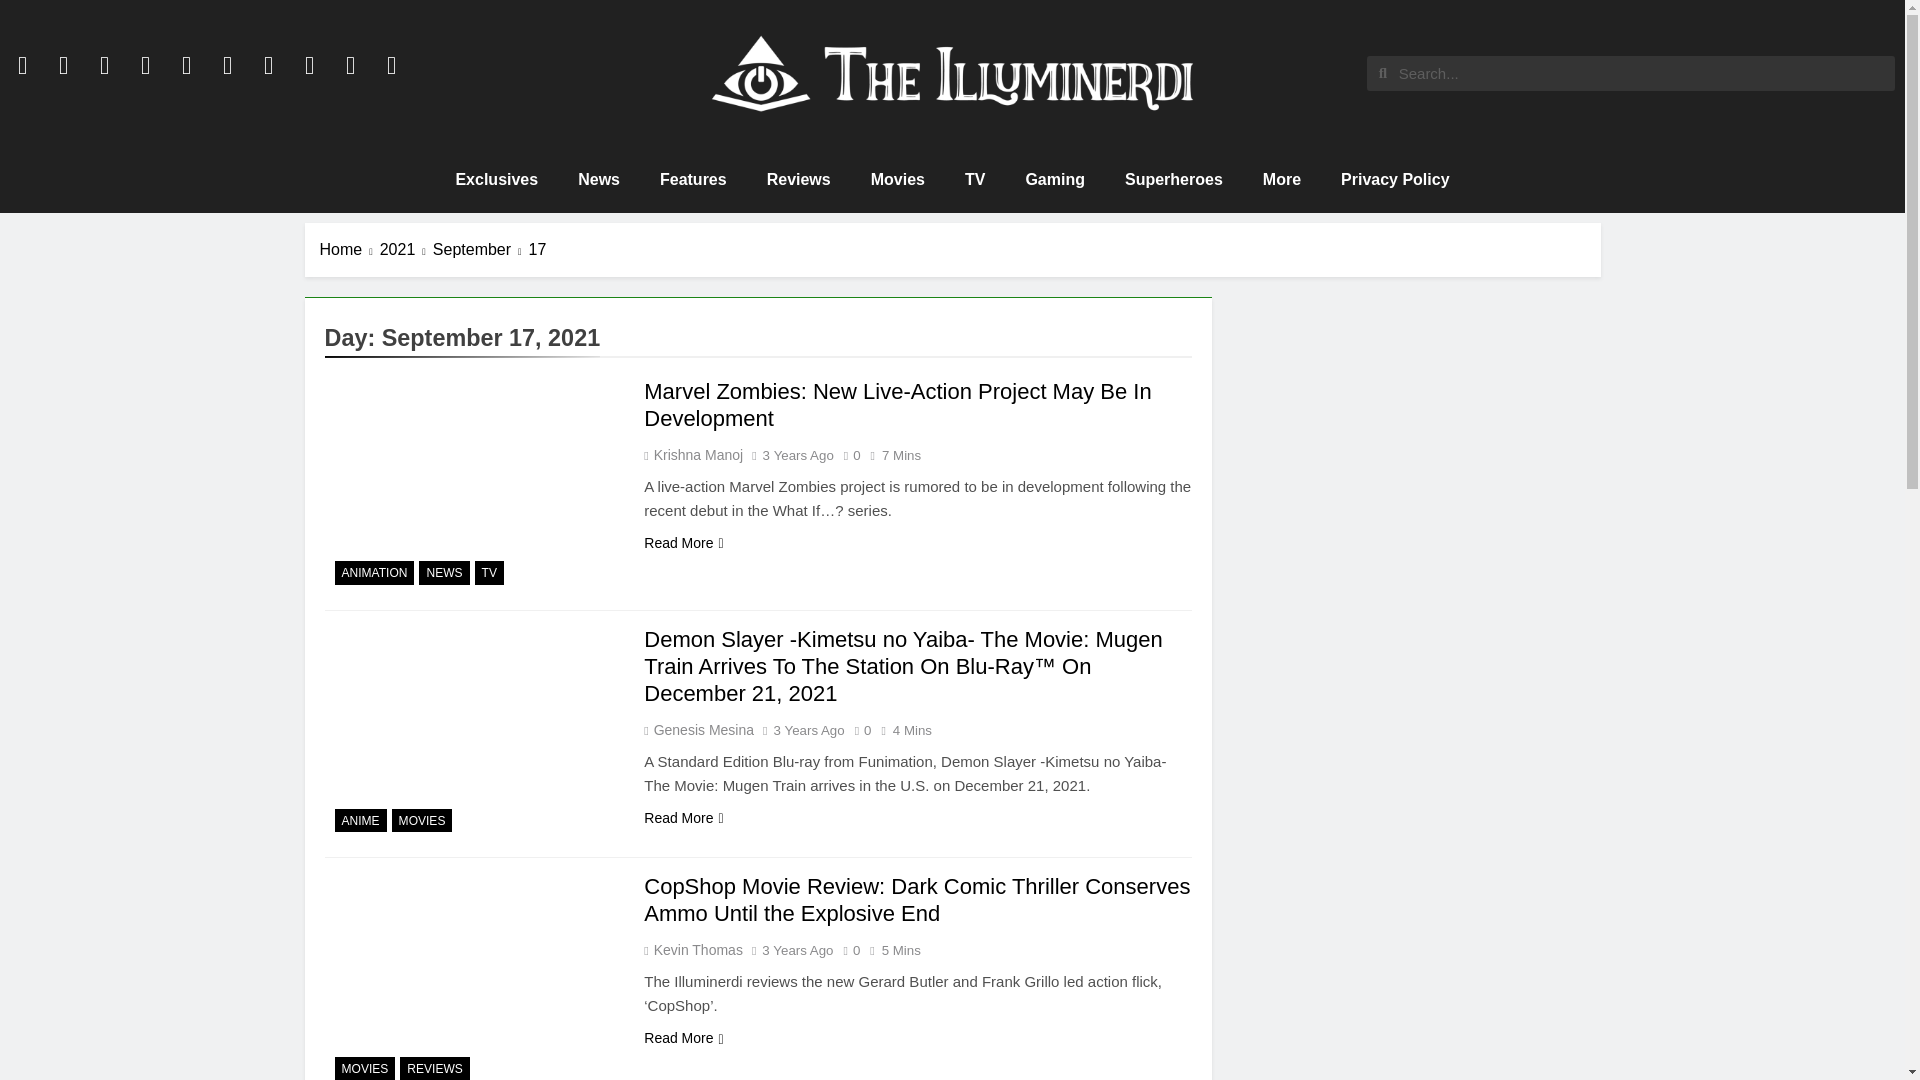 This screenshot has width=1920, height=1080. Describe the element at coordinates (1395, 180) in the screenshot. I see `Privacy Policy` at that location.